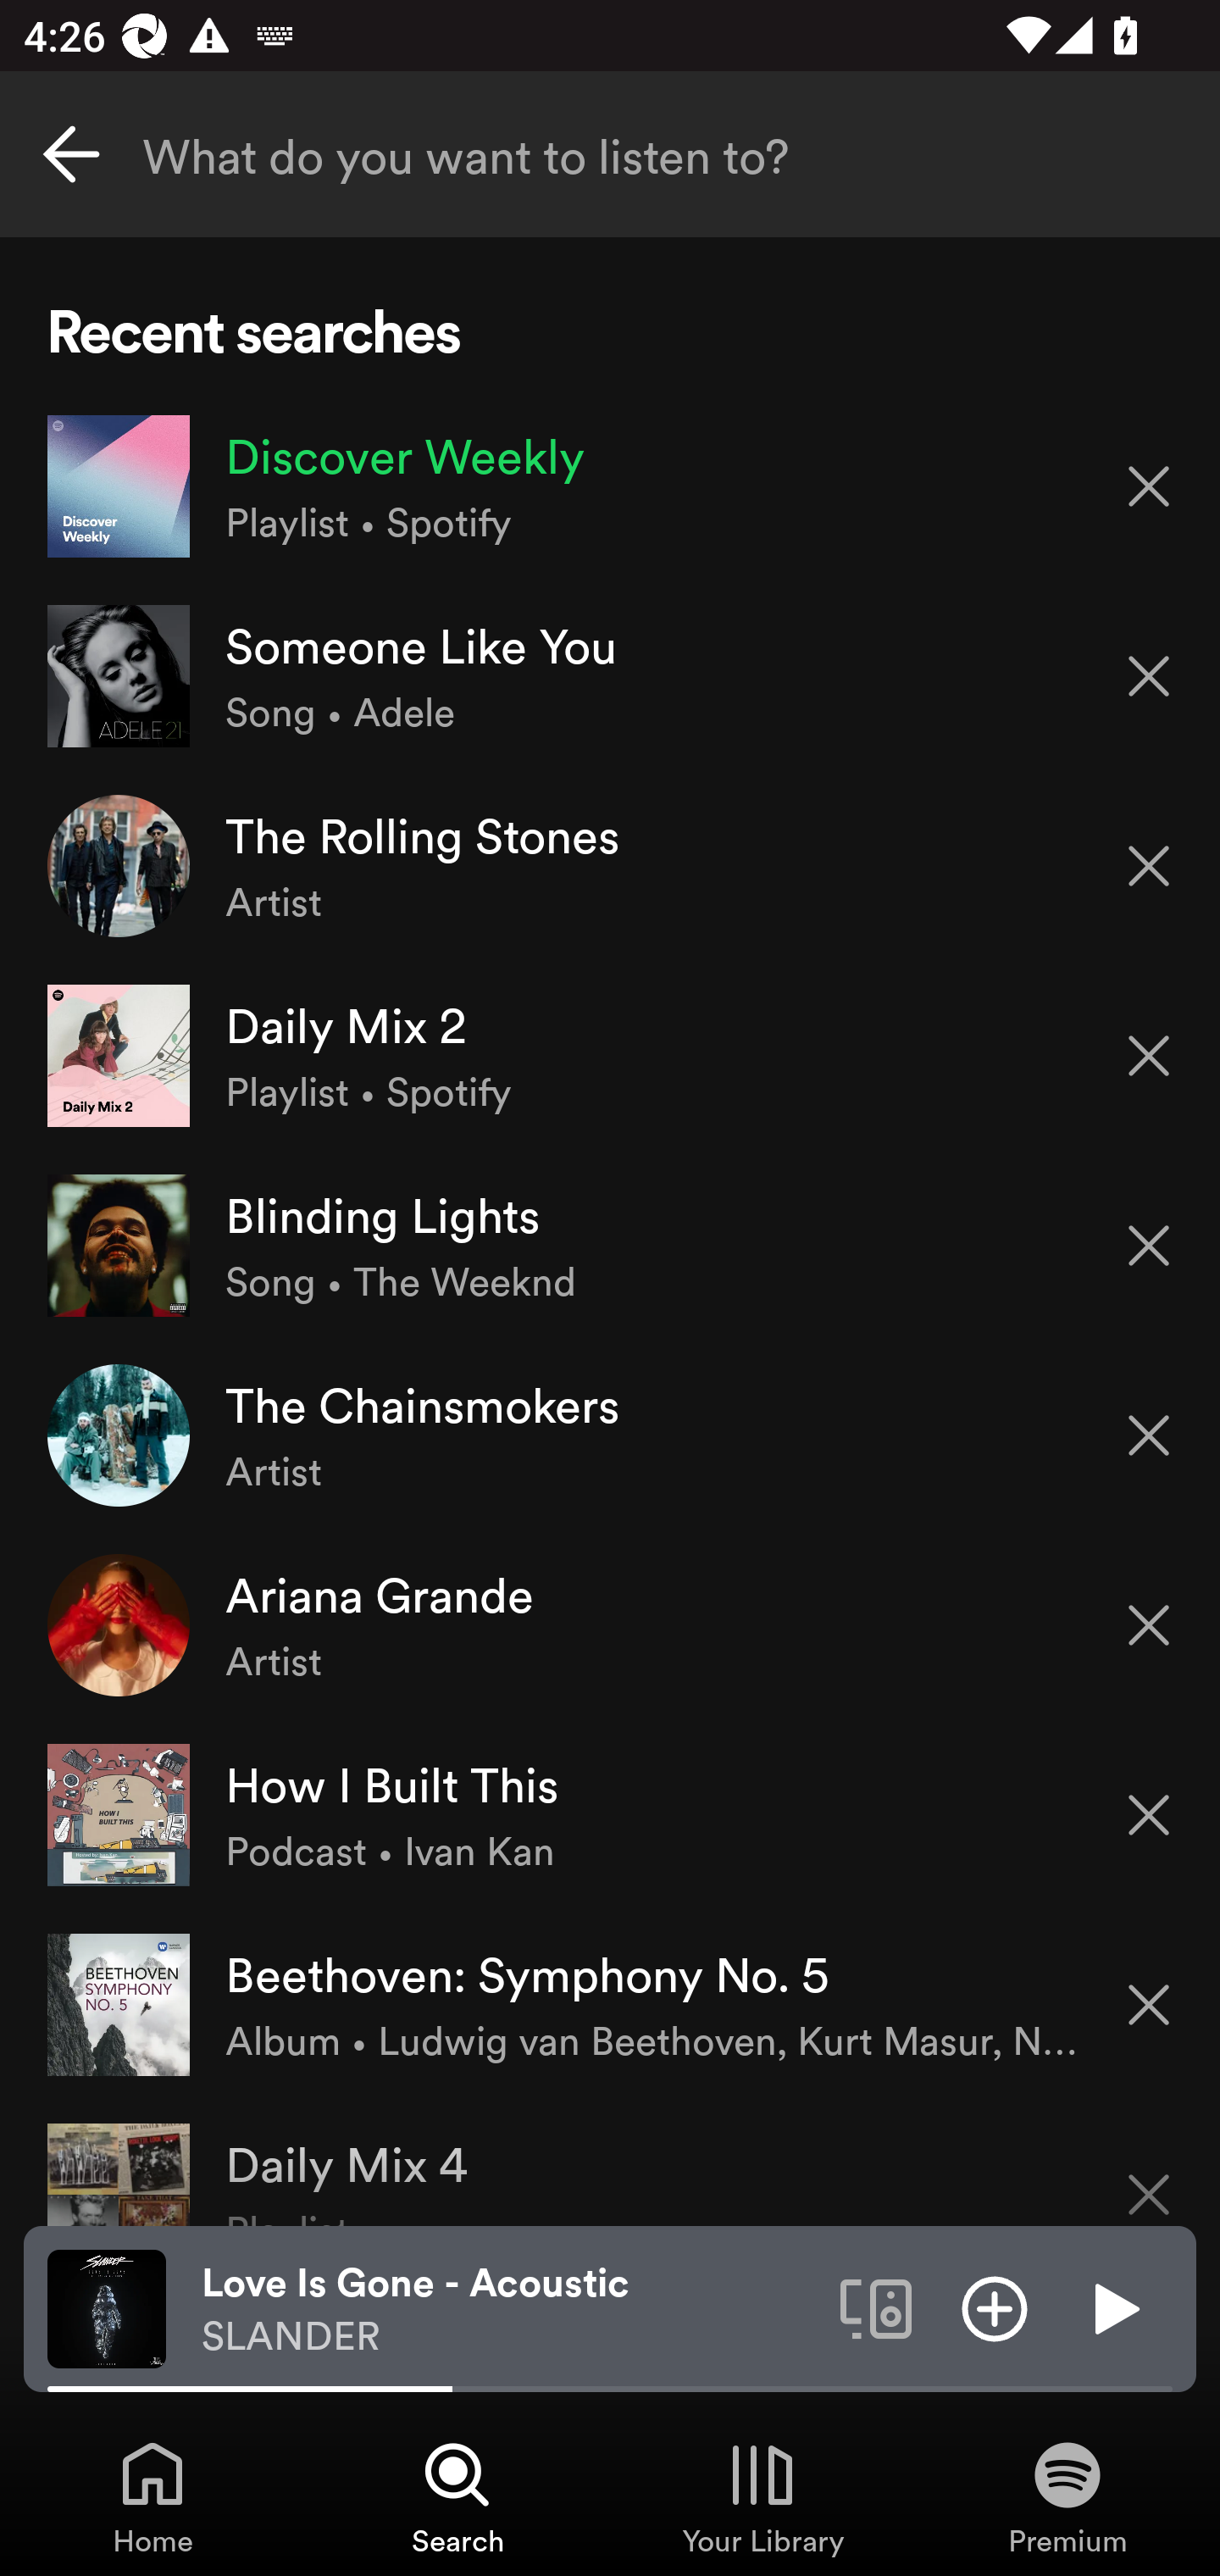 This screenshot has height=2576, width=1220. Describe the element at coordinates (508, 2309) in the screenshot. I see `Love Is Gone - Acoustic SLANDER` at that location.